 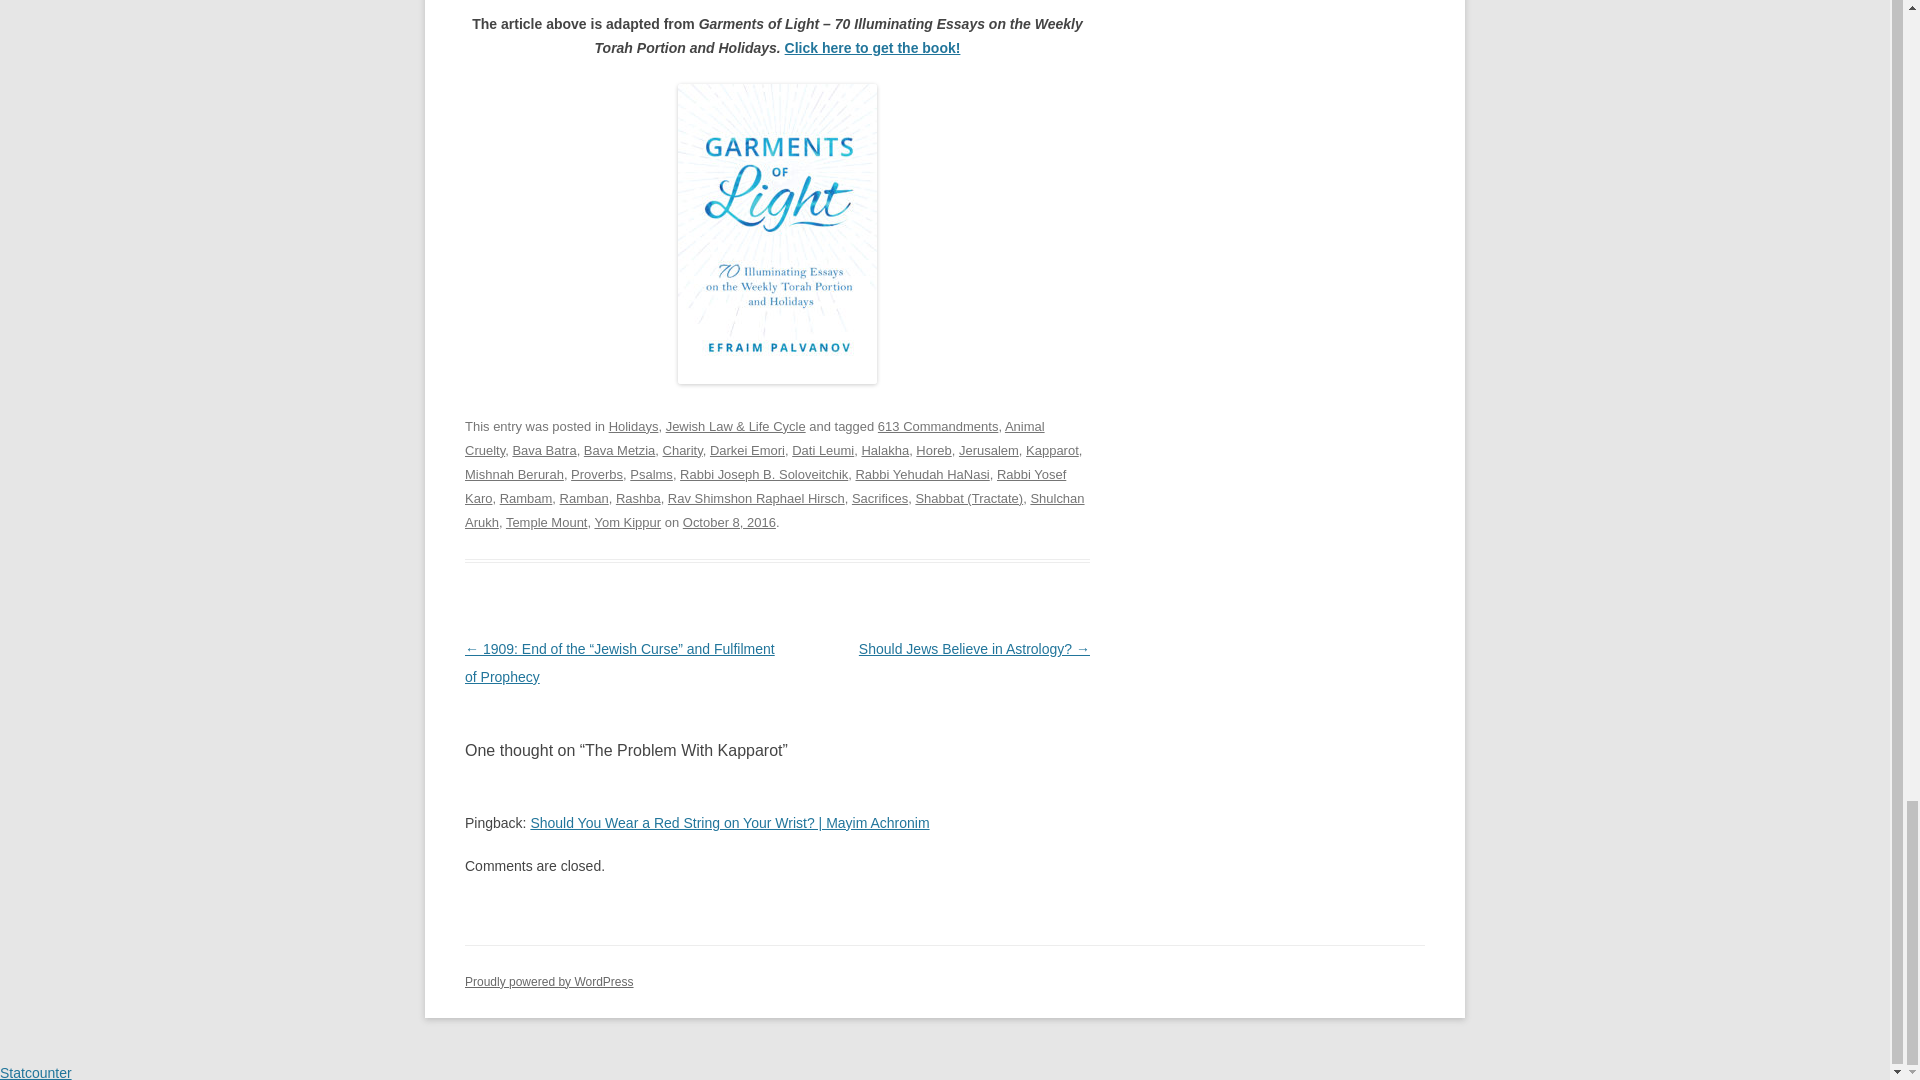 I want to click on Semantic Personal Publishing Platform, so click(x=548, y=982).